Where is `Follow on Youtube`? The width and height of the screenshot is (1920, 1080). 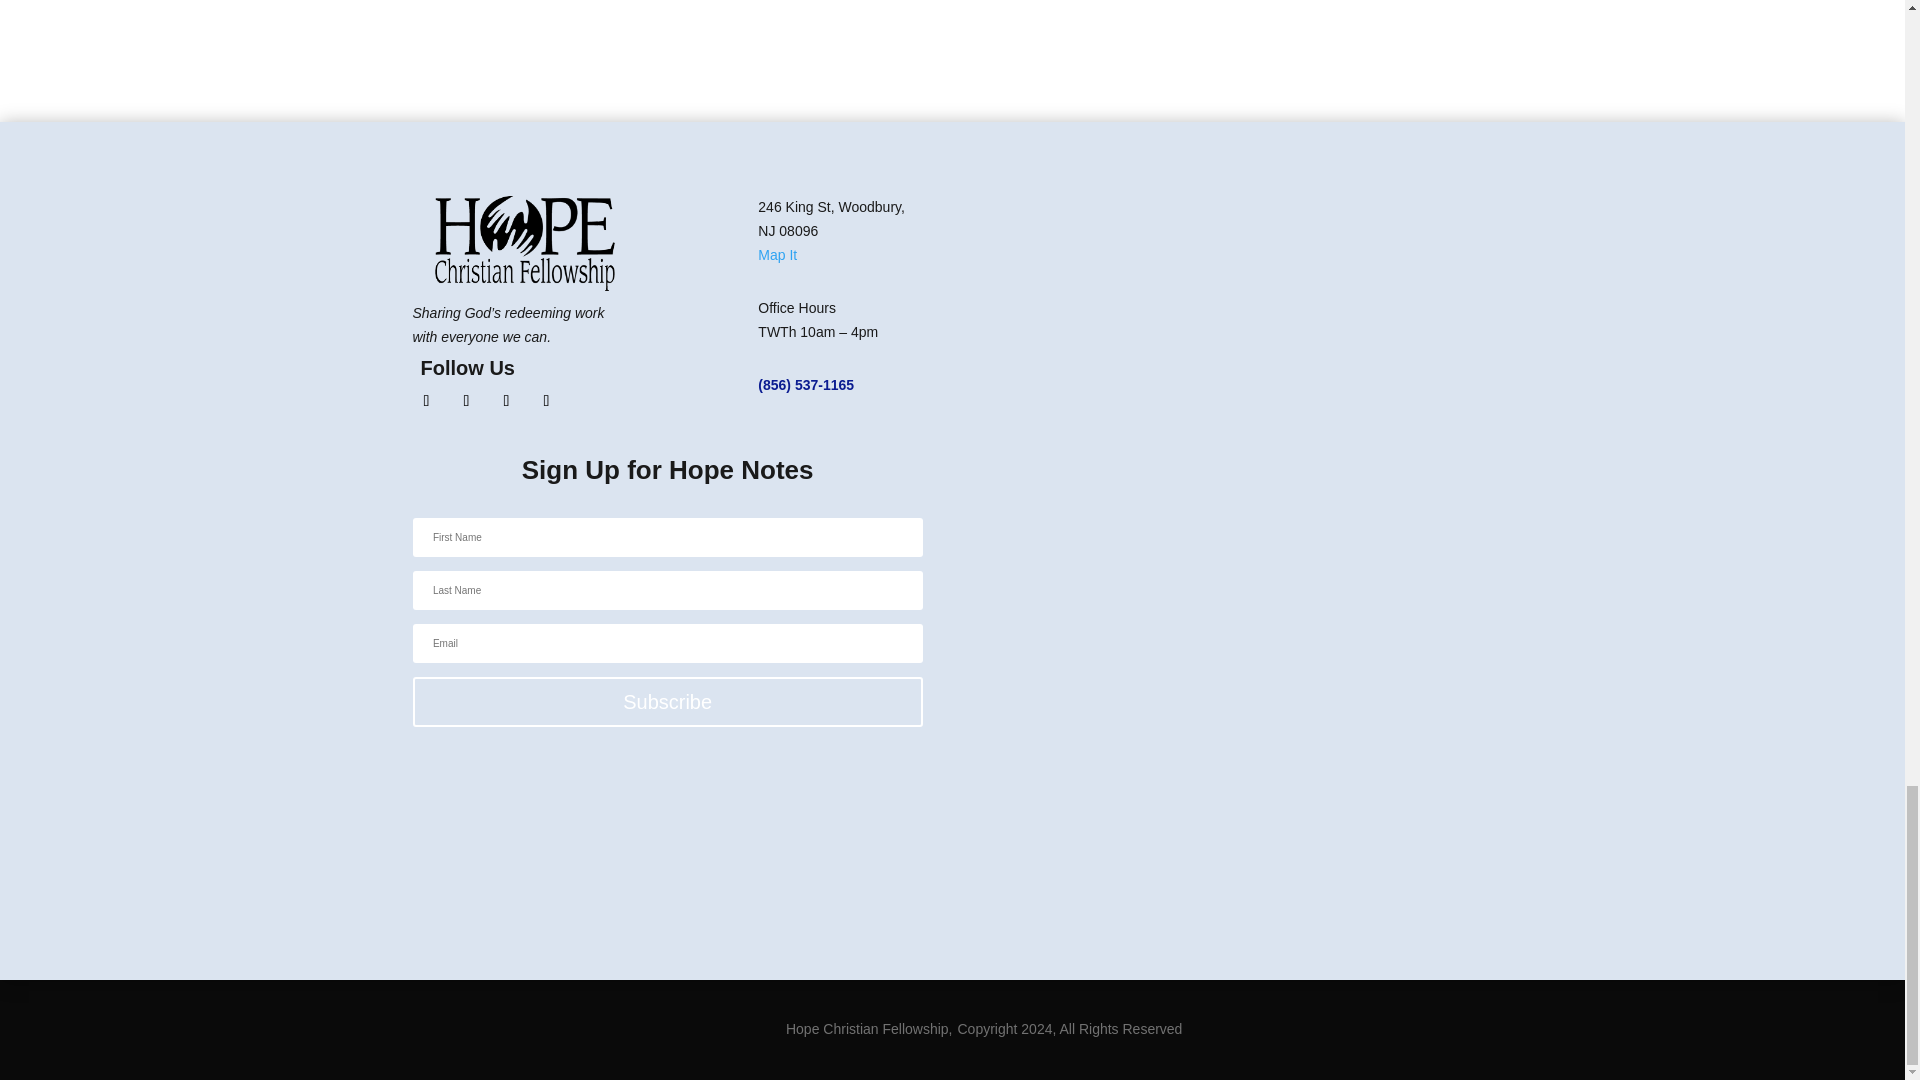
Follow on Youtube is located at coordinates (506, 400).